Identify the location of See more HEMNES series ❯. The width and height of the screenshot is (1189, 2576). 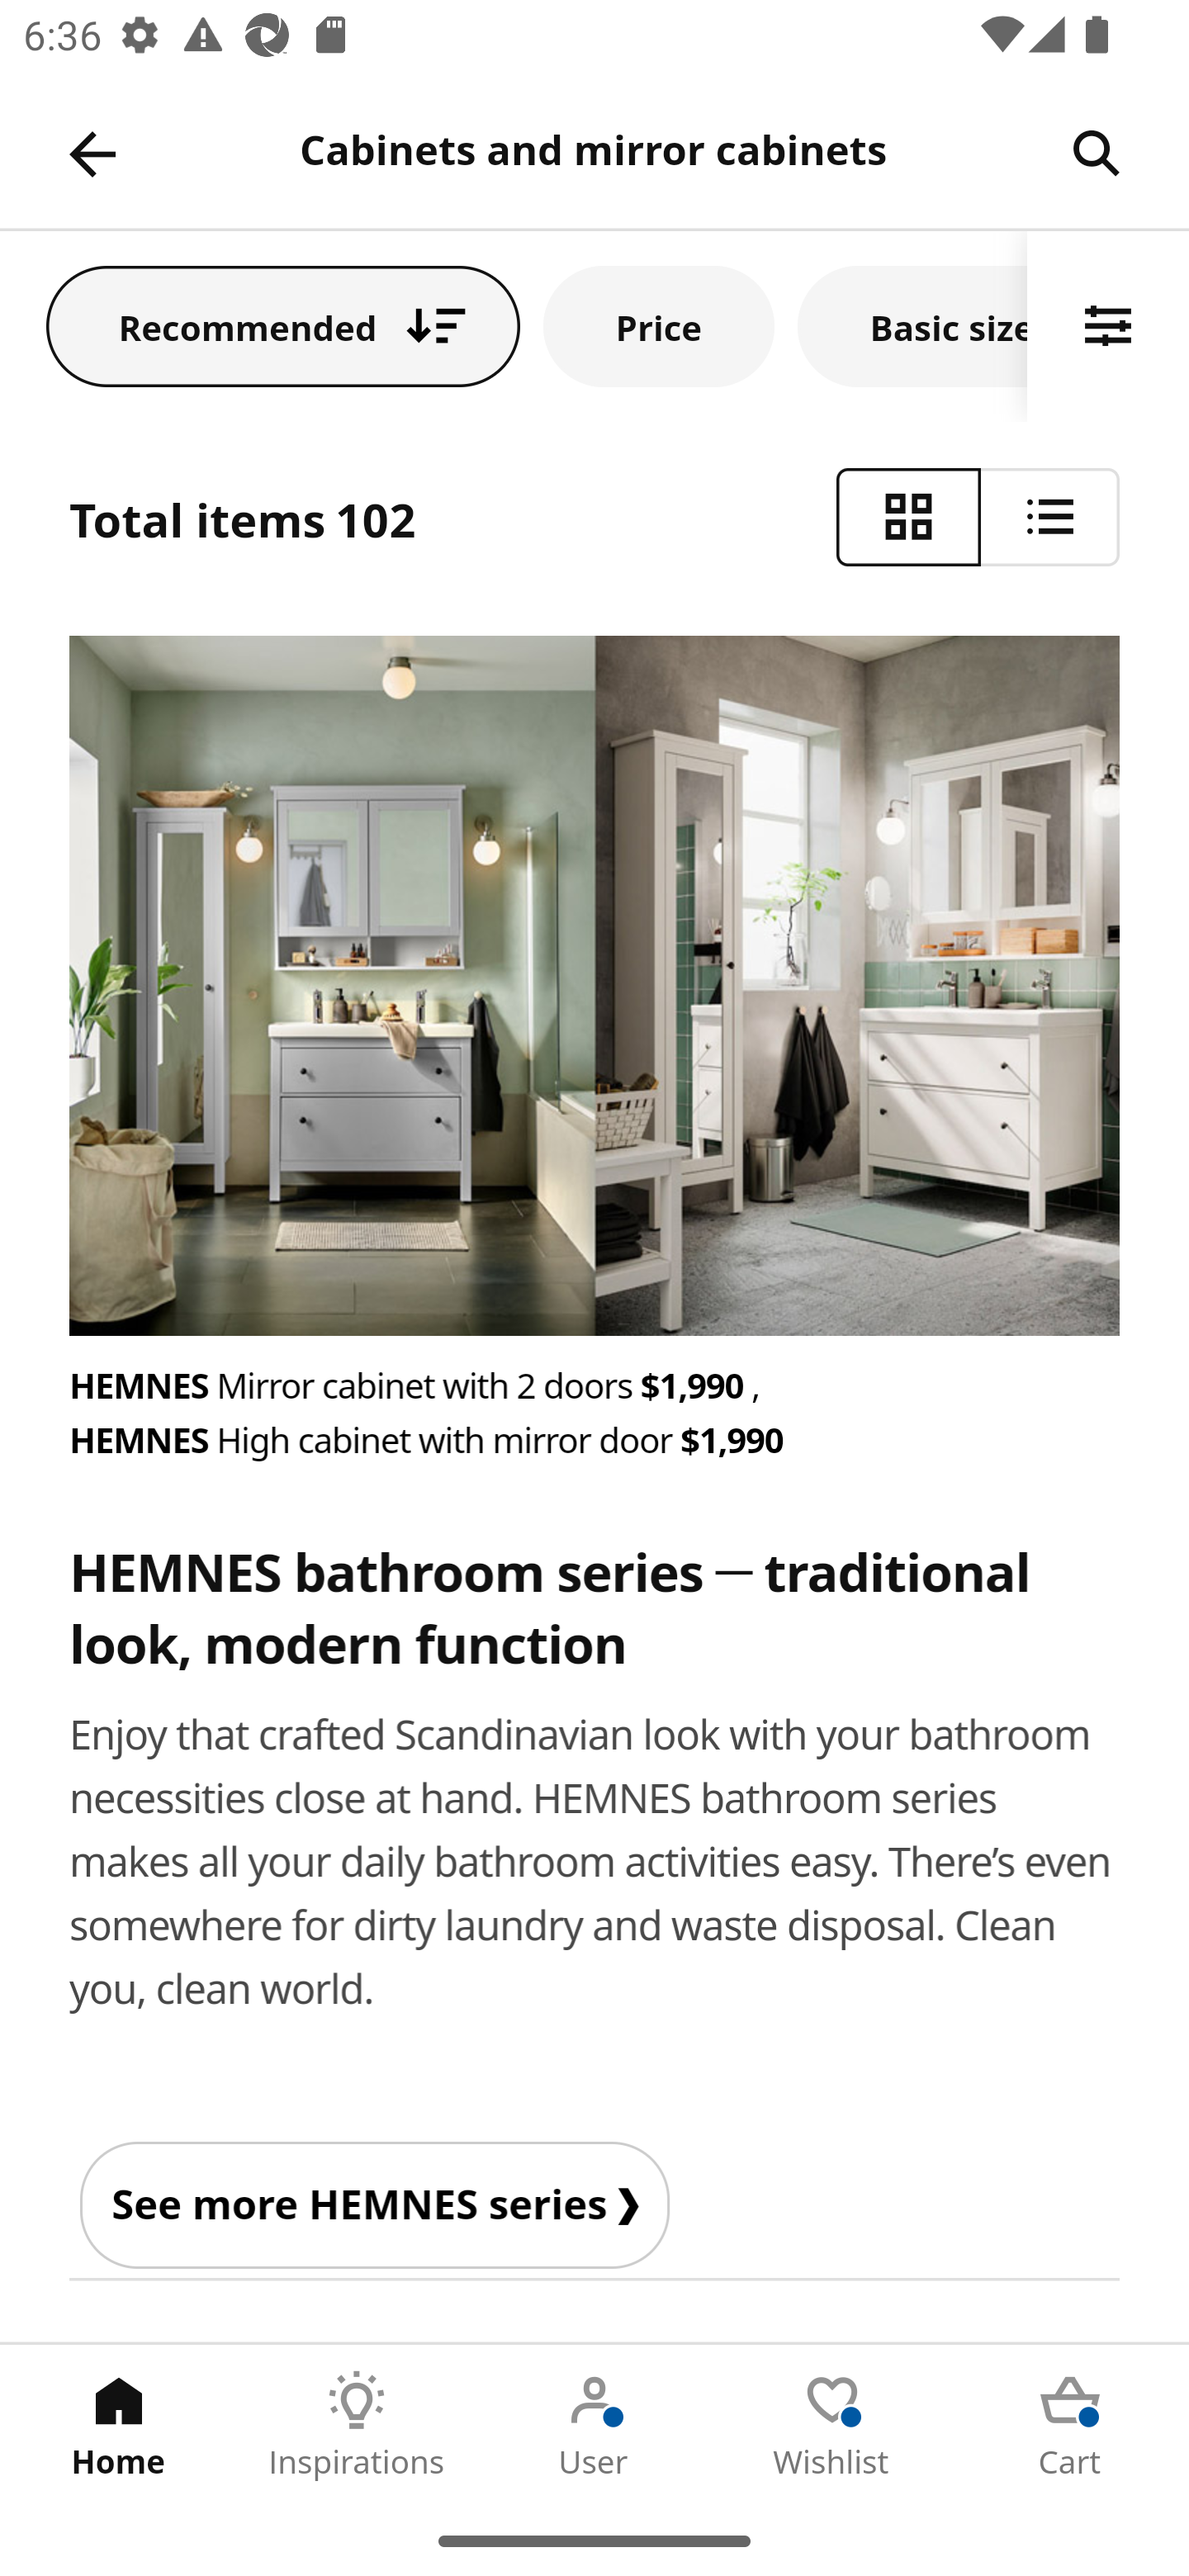
(375, 2203).